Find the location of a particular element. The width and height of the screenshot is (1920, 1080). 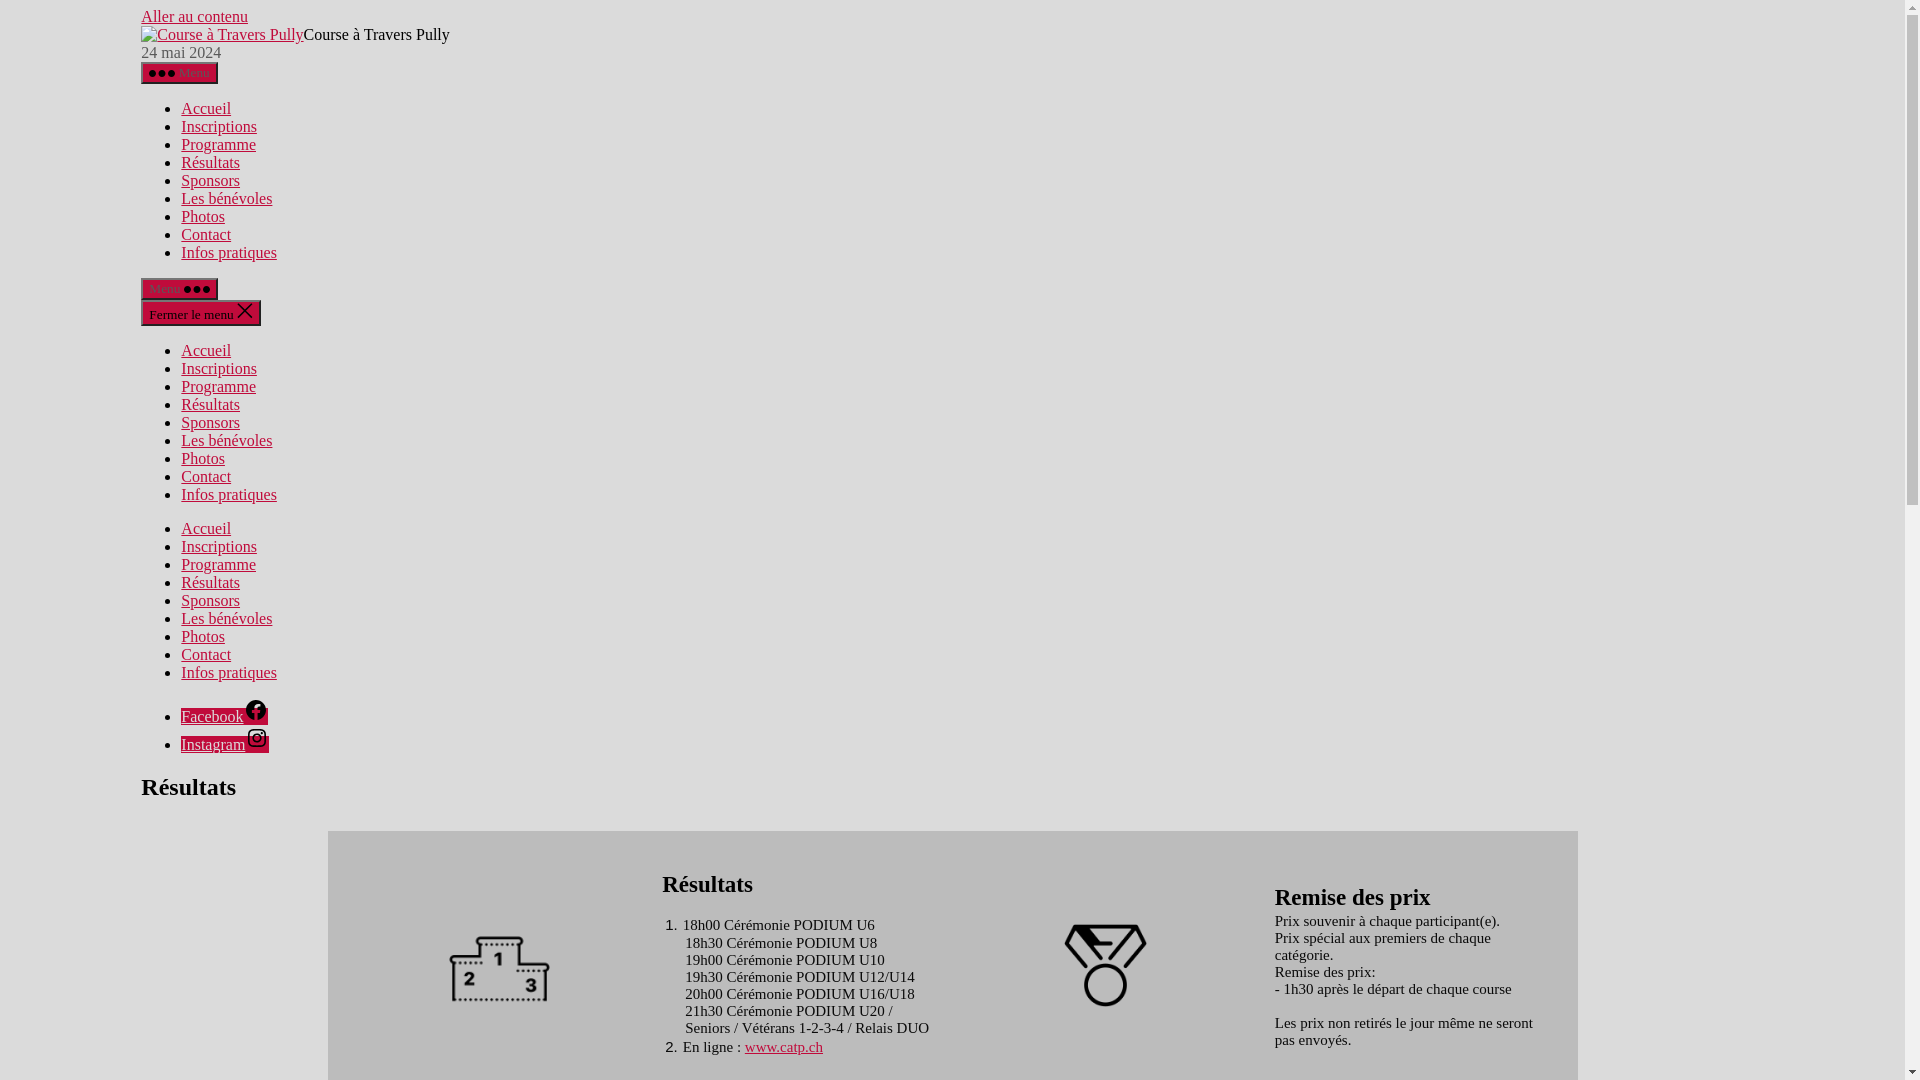

Accueil is located at coordinates (206, 528).